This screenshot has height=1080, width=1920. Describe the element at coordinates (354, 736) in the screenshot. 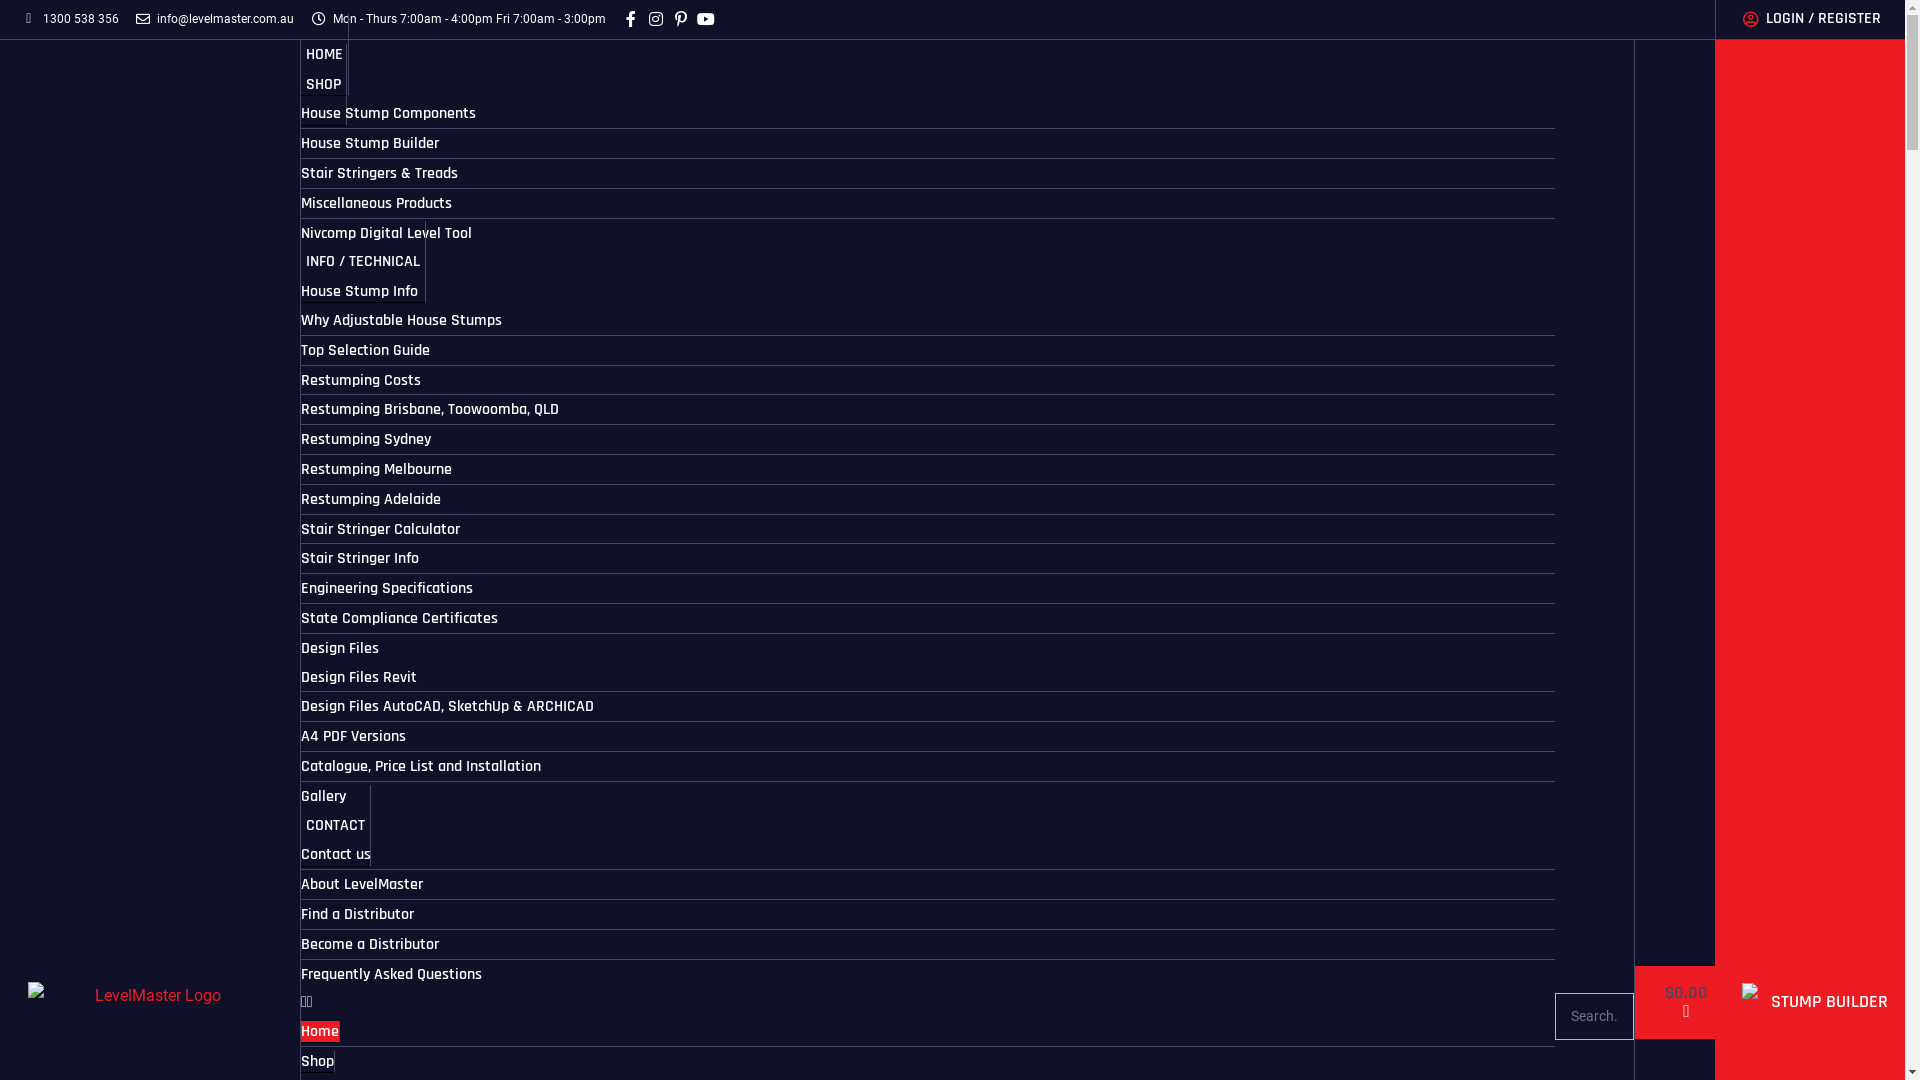

I see `A4 PDF Versions` at that location.